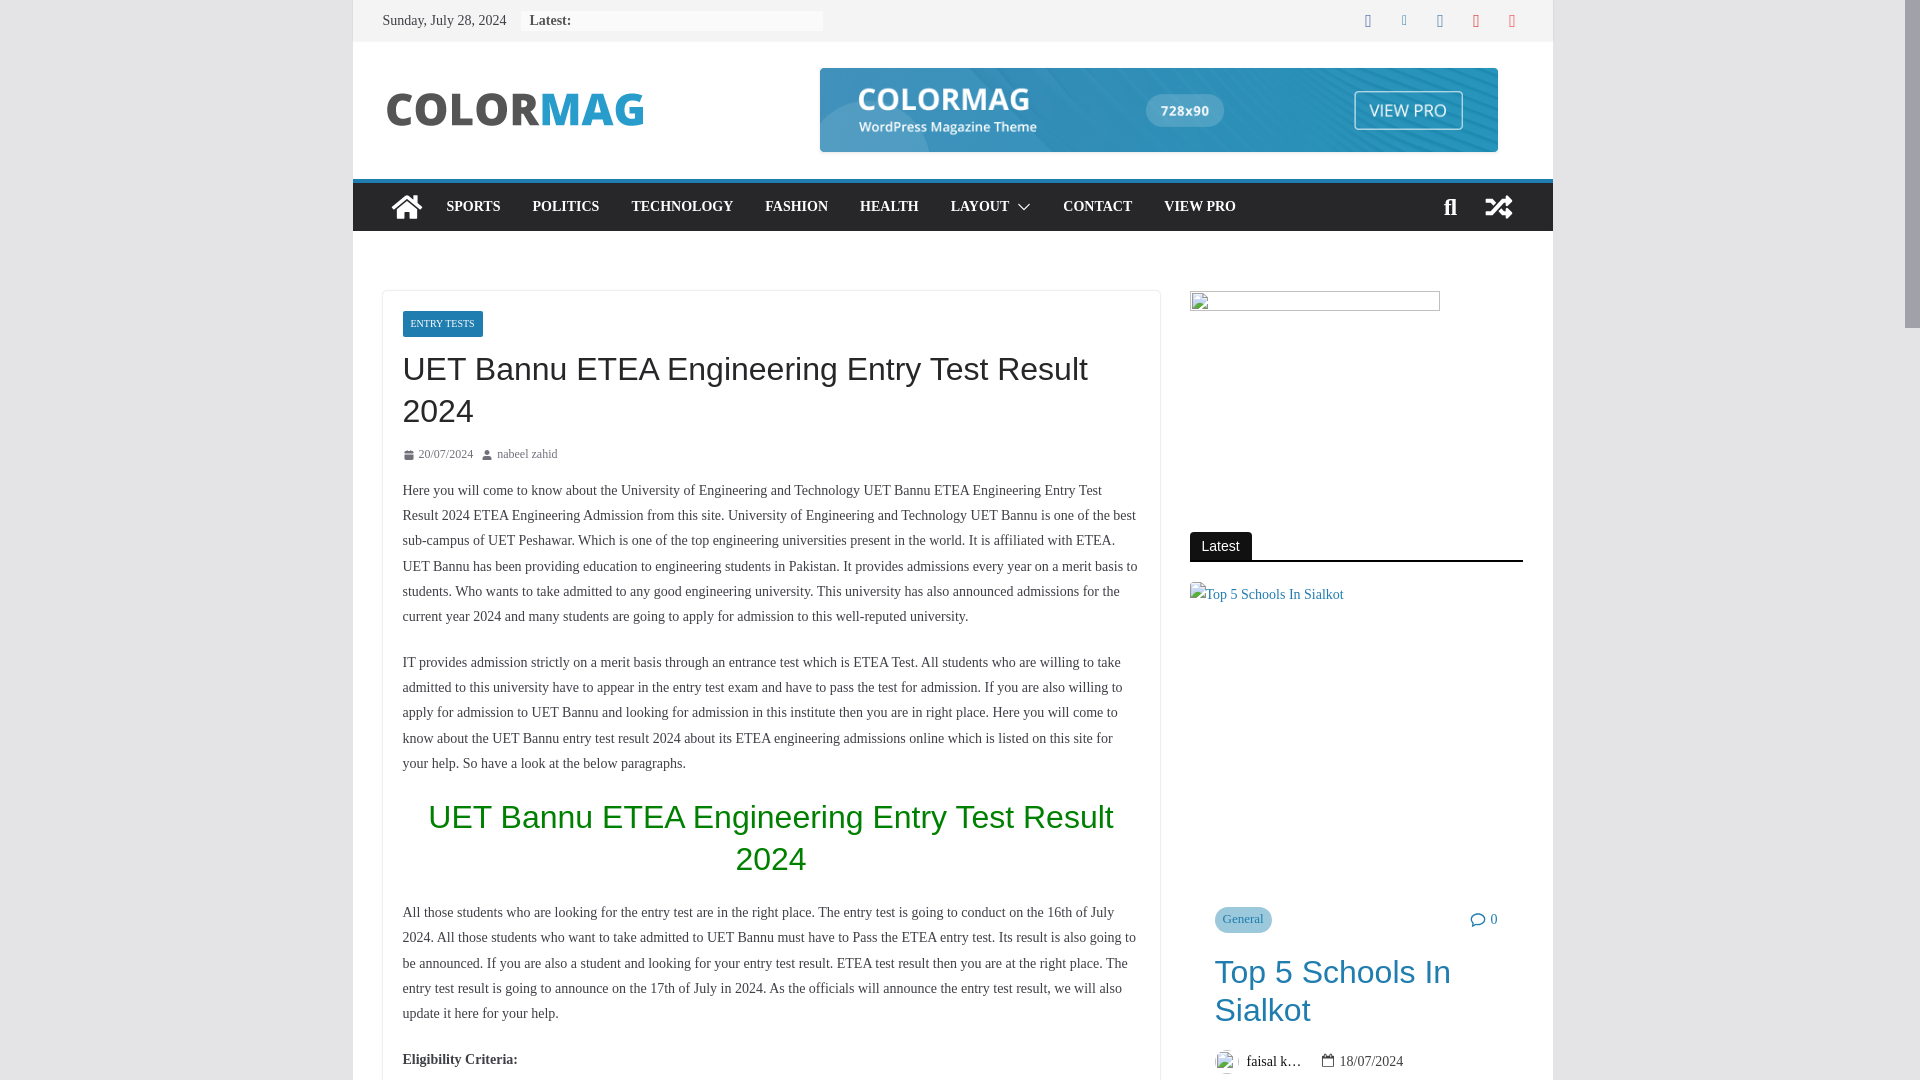 The width and height of the screenshot is (1920, 1080). Describe the element at coordinates (1276, 1060) in the screenshot. I see `Posts by faisal khan` at that location.